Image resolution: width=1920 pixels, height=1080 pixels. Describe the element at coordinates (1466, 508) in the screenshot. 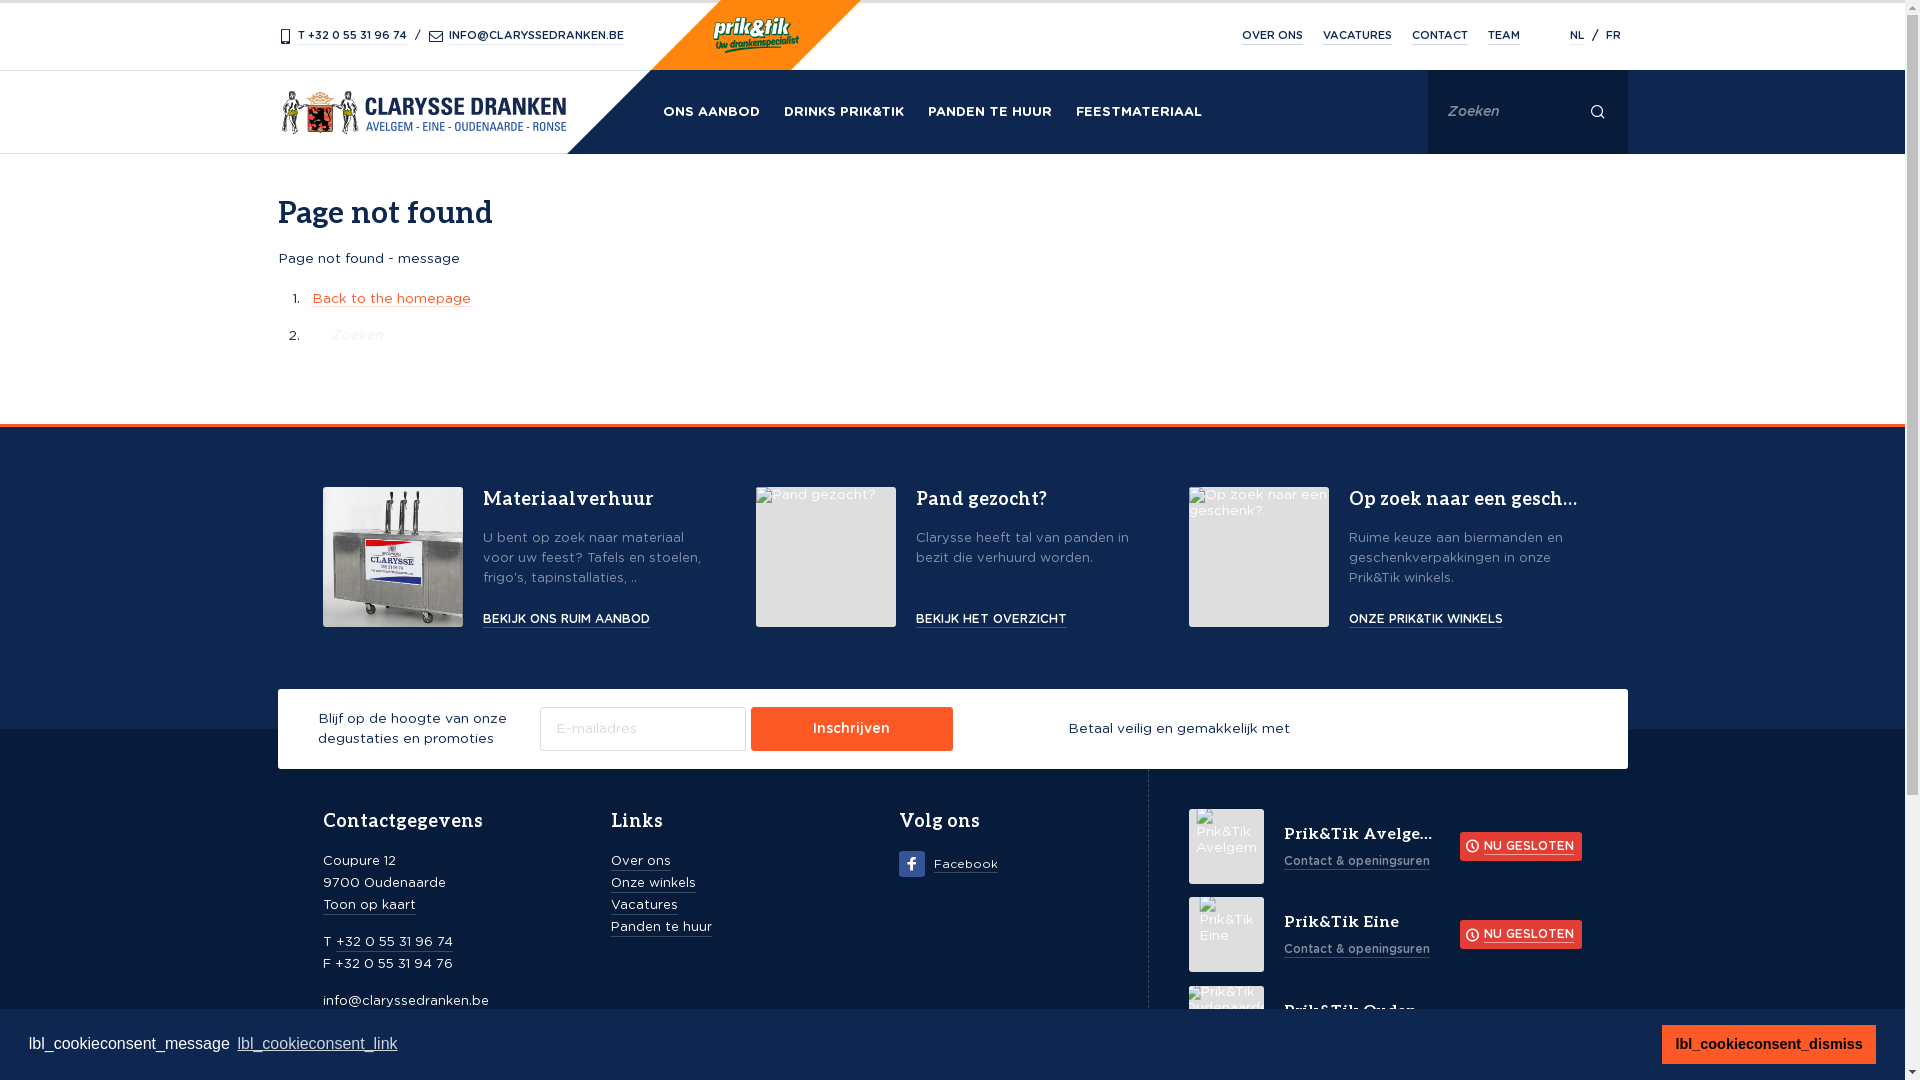

I see `Op zoek naar een geschenk?` at that location.